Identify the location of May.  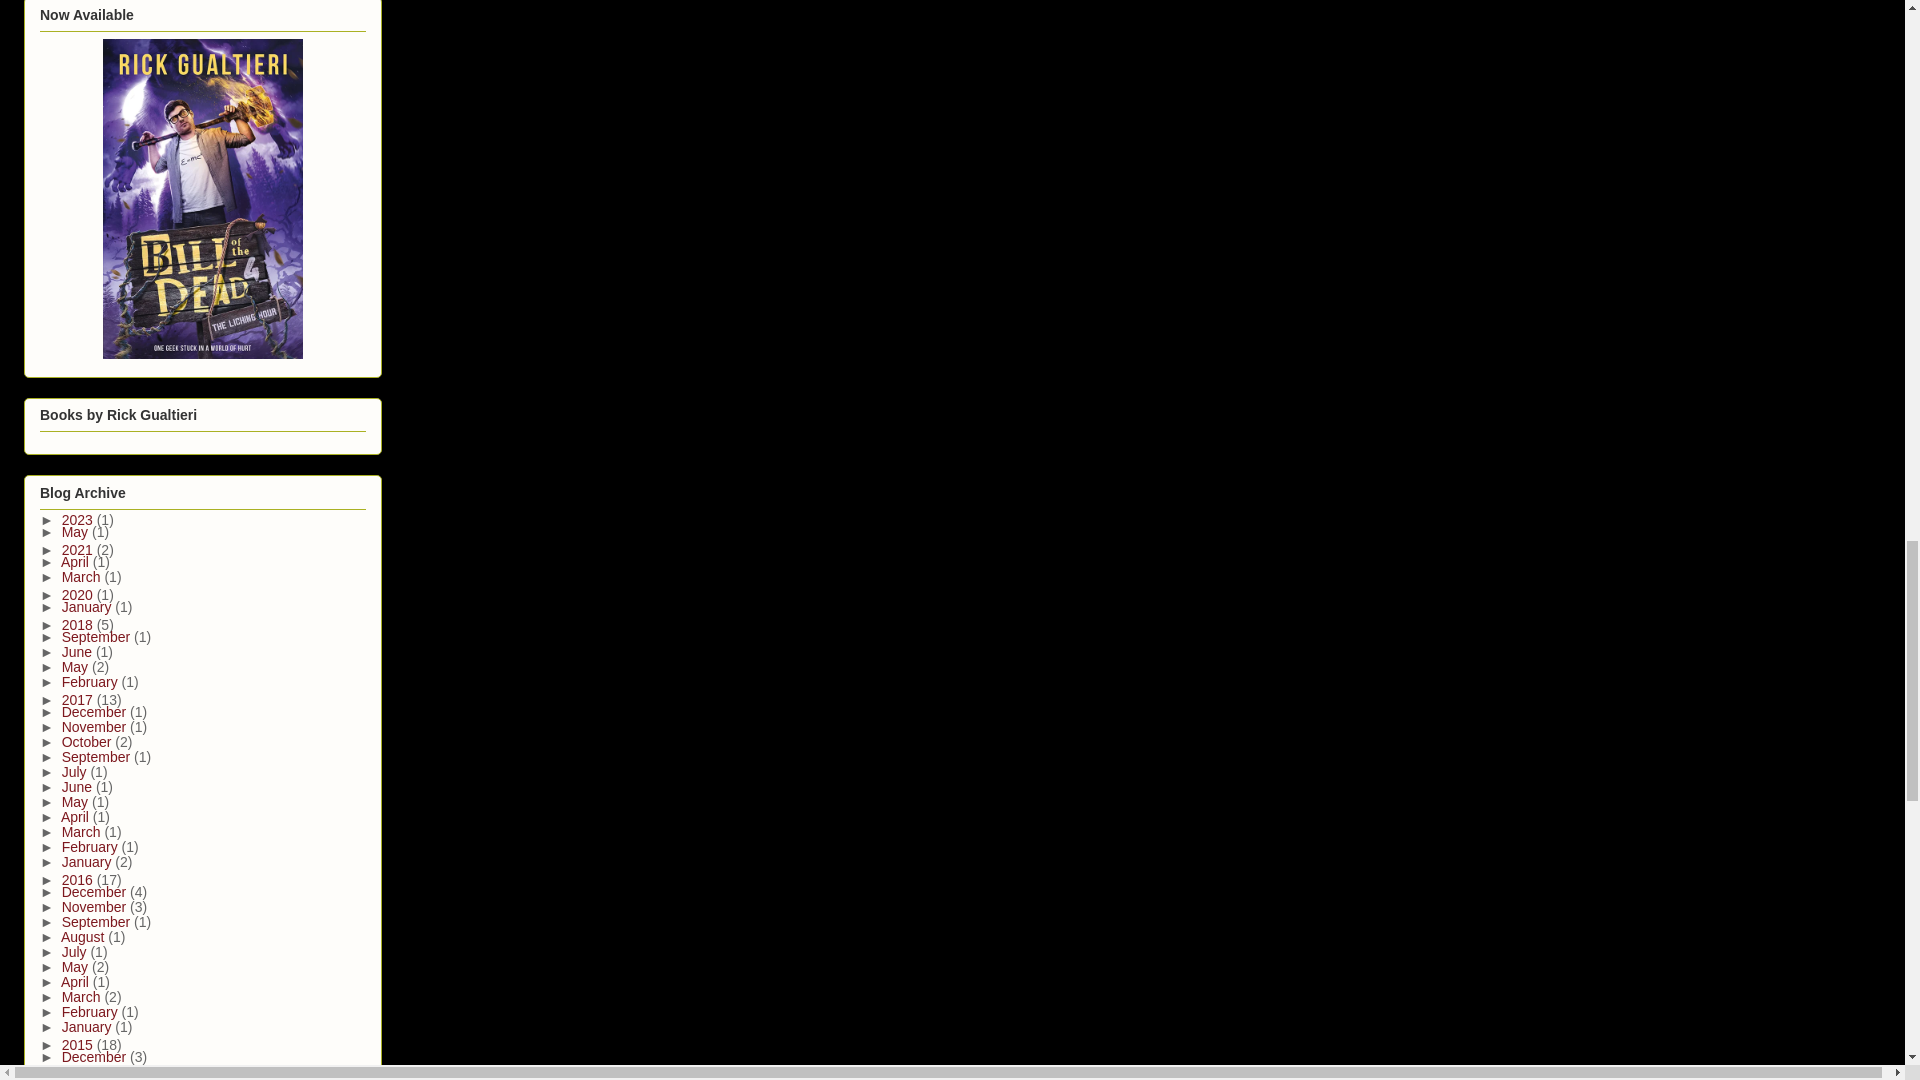
(76, 532).